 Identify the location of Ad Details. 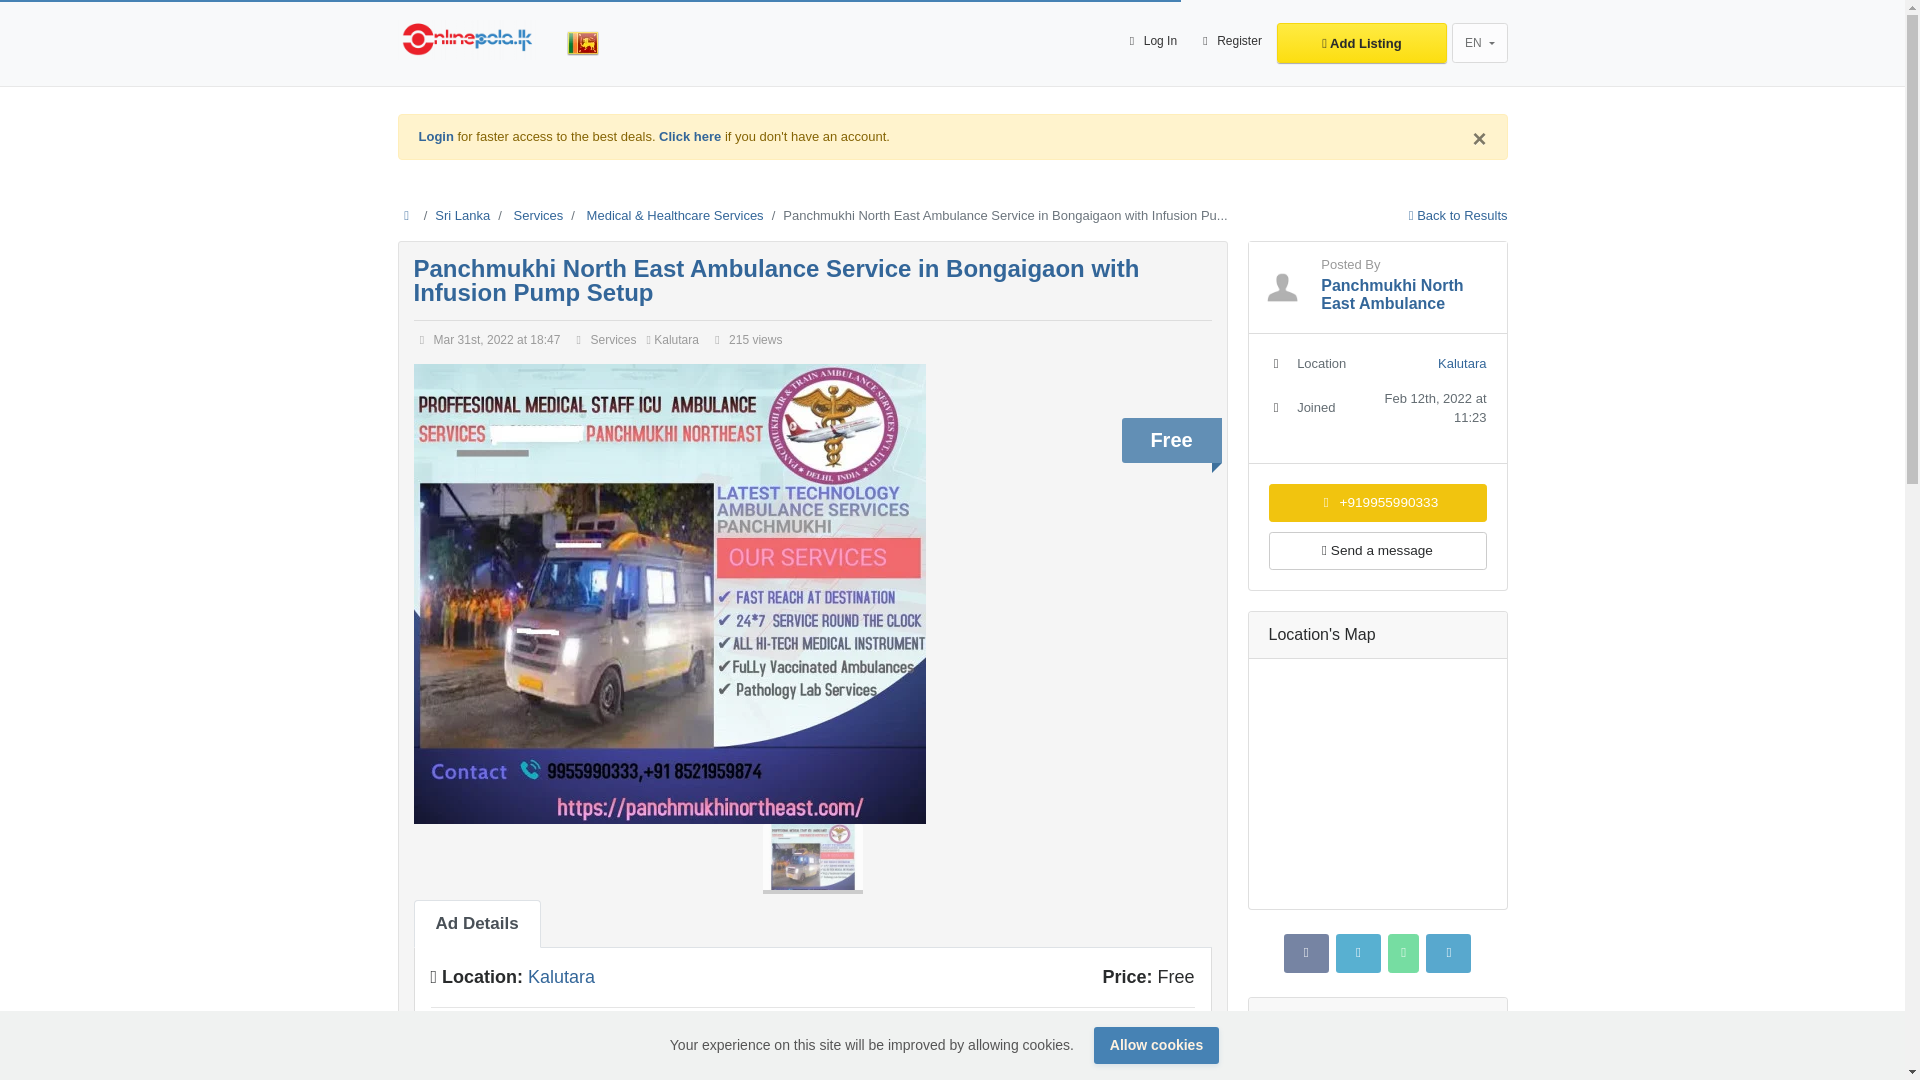
(478, 924).